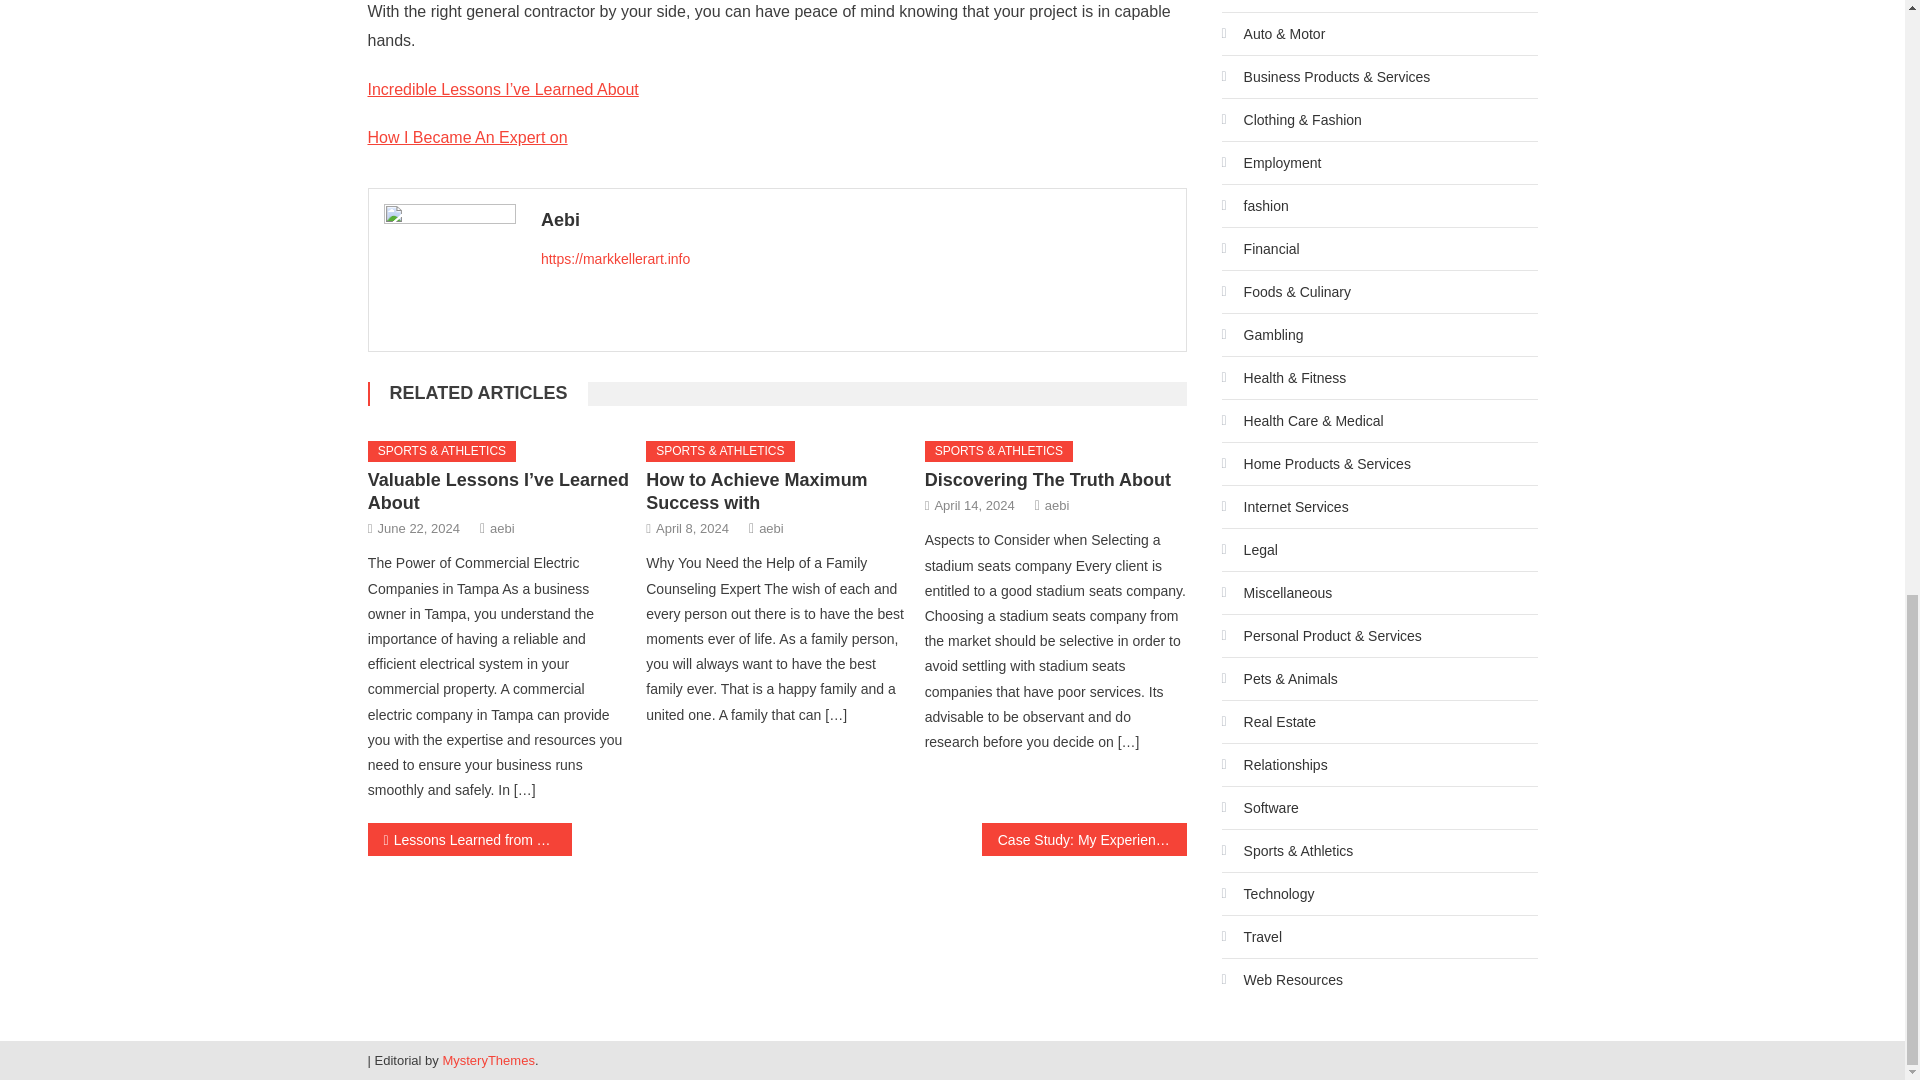  What do you see at coordinates (770, 528) in the screenshot?
I see `aebi` at bounding box center [770, 528].